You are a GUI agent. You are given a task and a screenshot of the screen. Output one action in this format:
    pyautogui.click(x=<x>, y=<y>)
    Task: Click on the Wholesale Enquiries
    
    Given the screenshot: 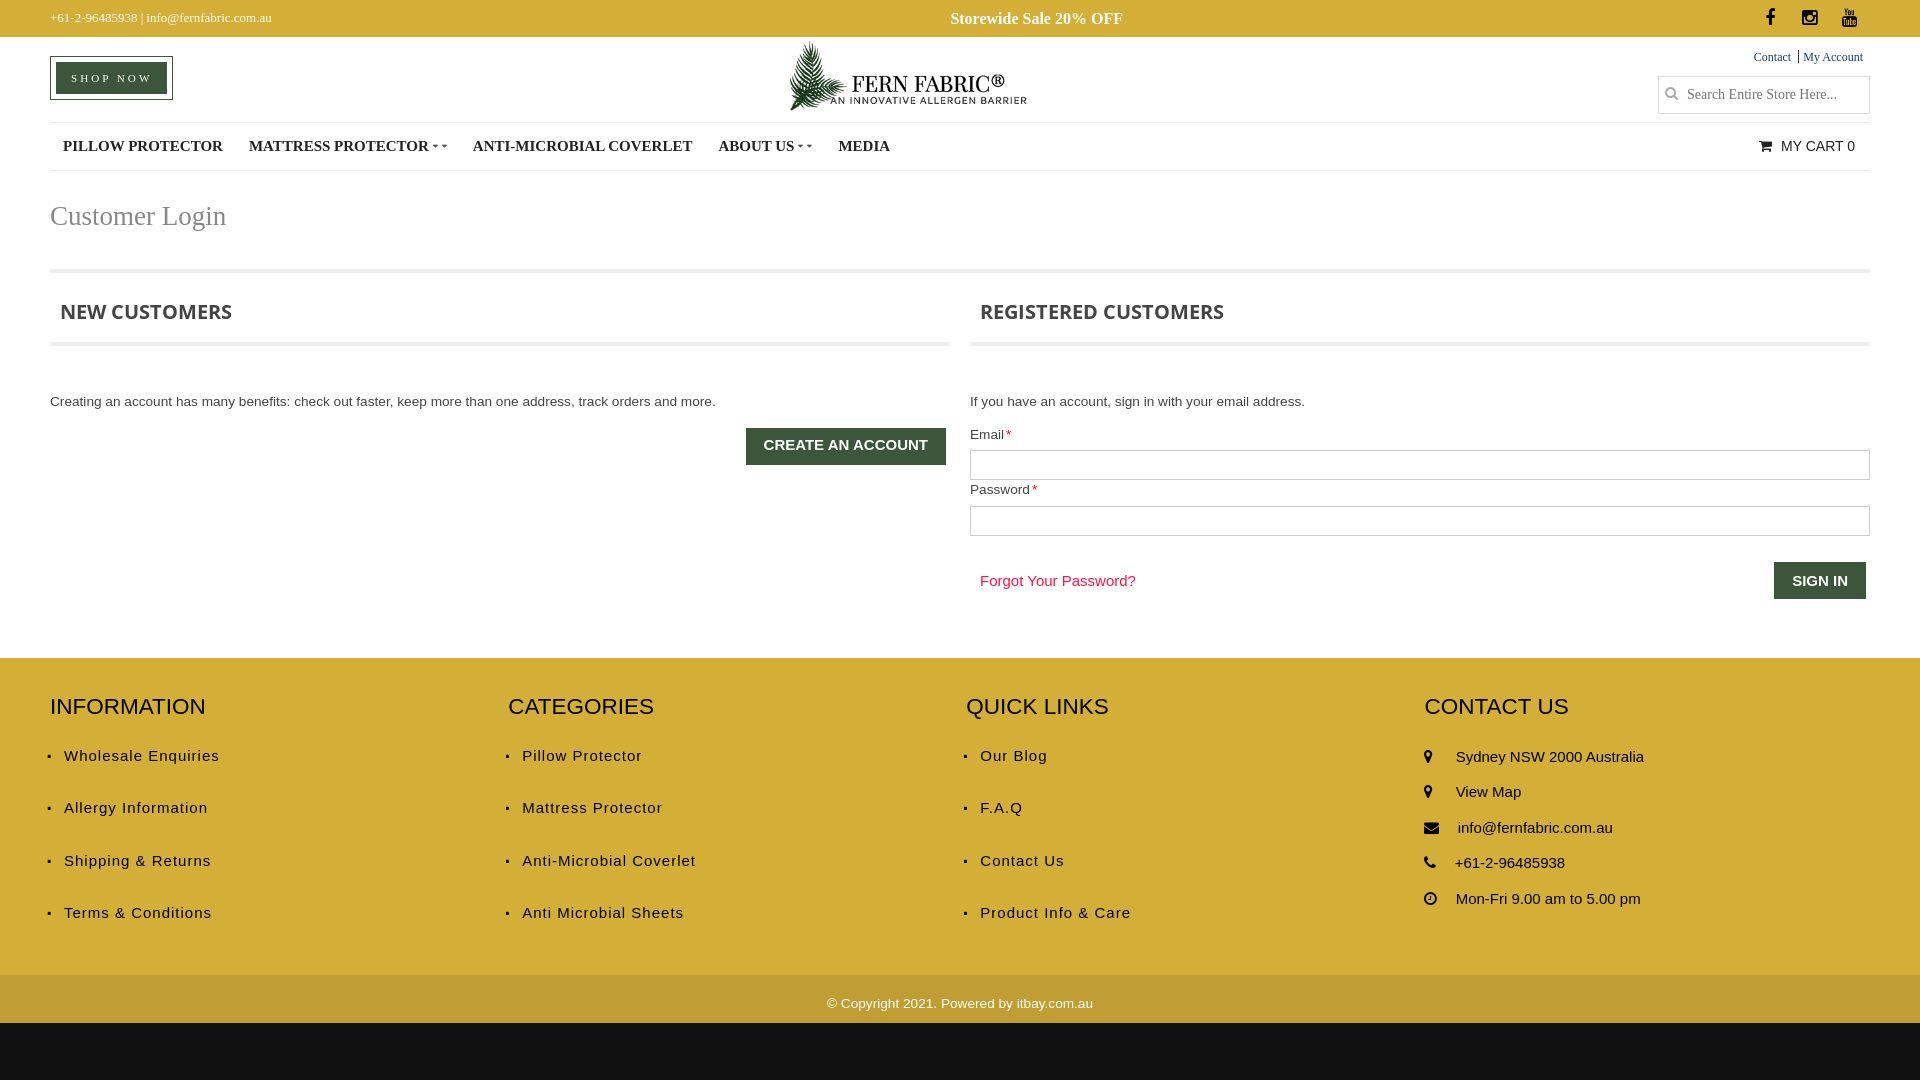 What is the action you would take?
    pyautogui.click(x=269, y=756)
    